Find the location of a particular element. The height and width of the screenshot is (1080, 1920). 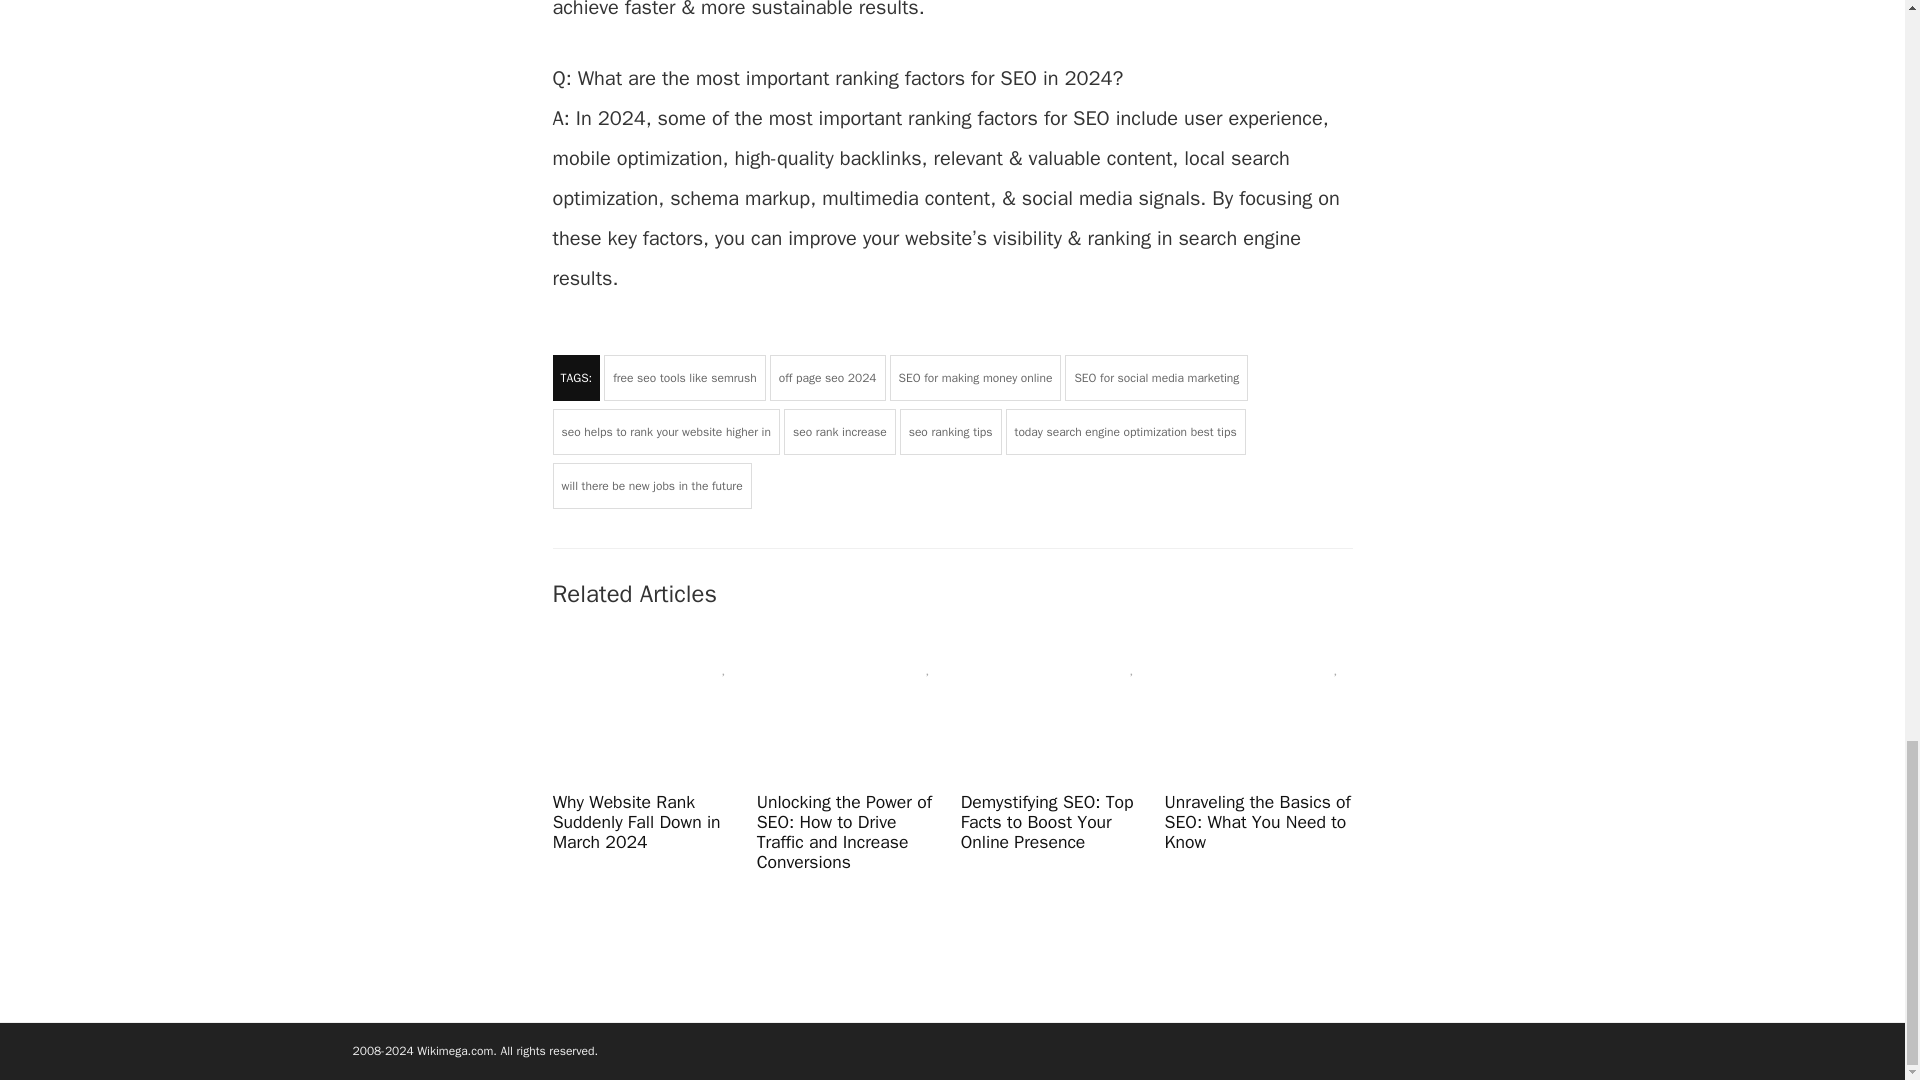

Demystifying SEO: Top Facts to Boost Your Online Presence is located at coordinates (1048, 822).